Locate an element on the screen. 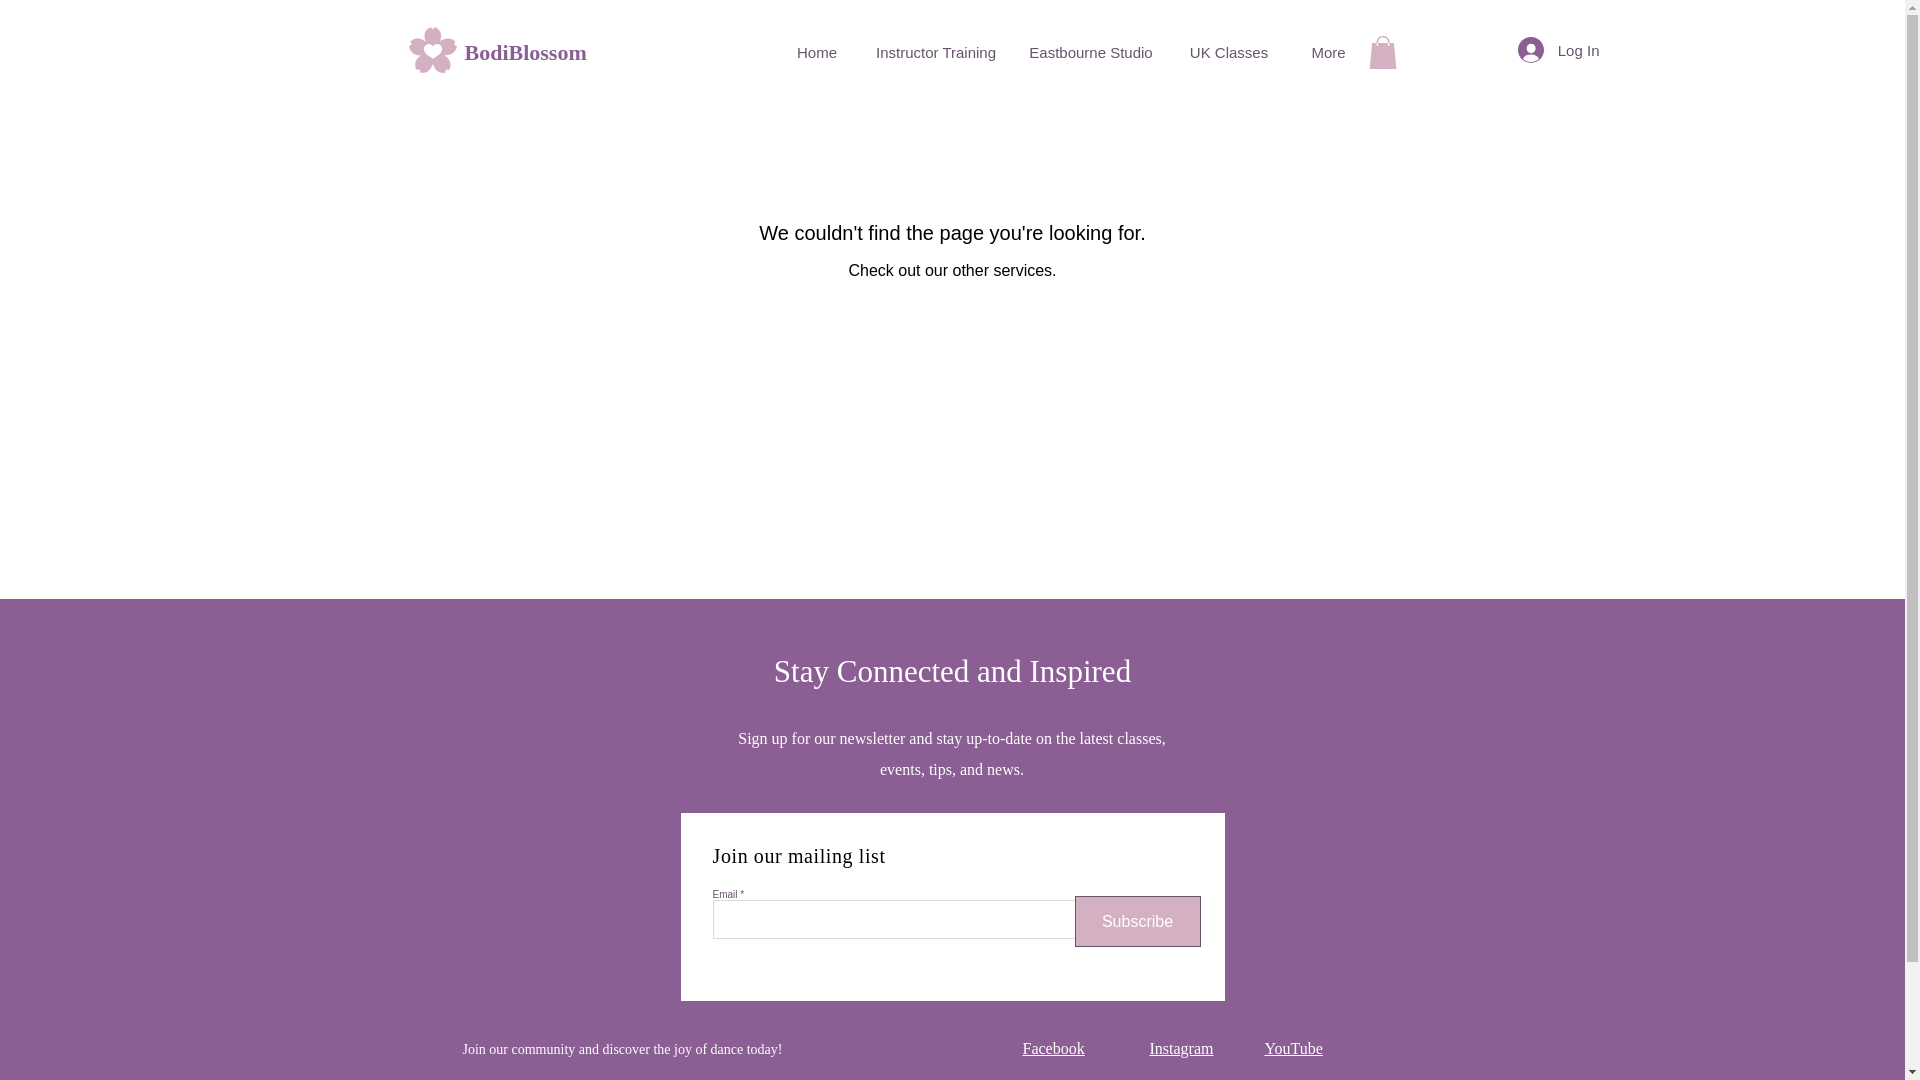 The height and width of the screenshot is (1080, 1920). BodiBlossom is located at coordinates (432, 49).